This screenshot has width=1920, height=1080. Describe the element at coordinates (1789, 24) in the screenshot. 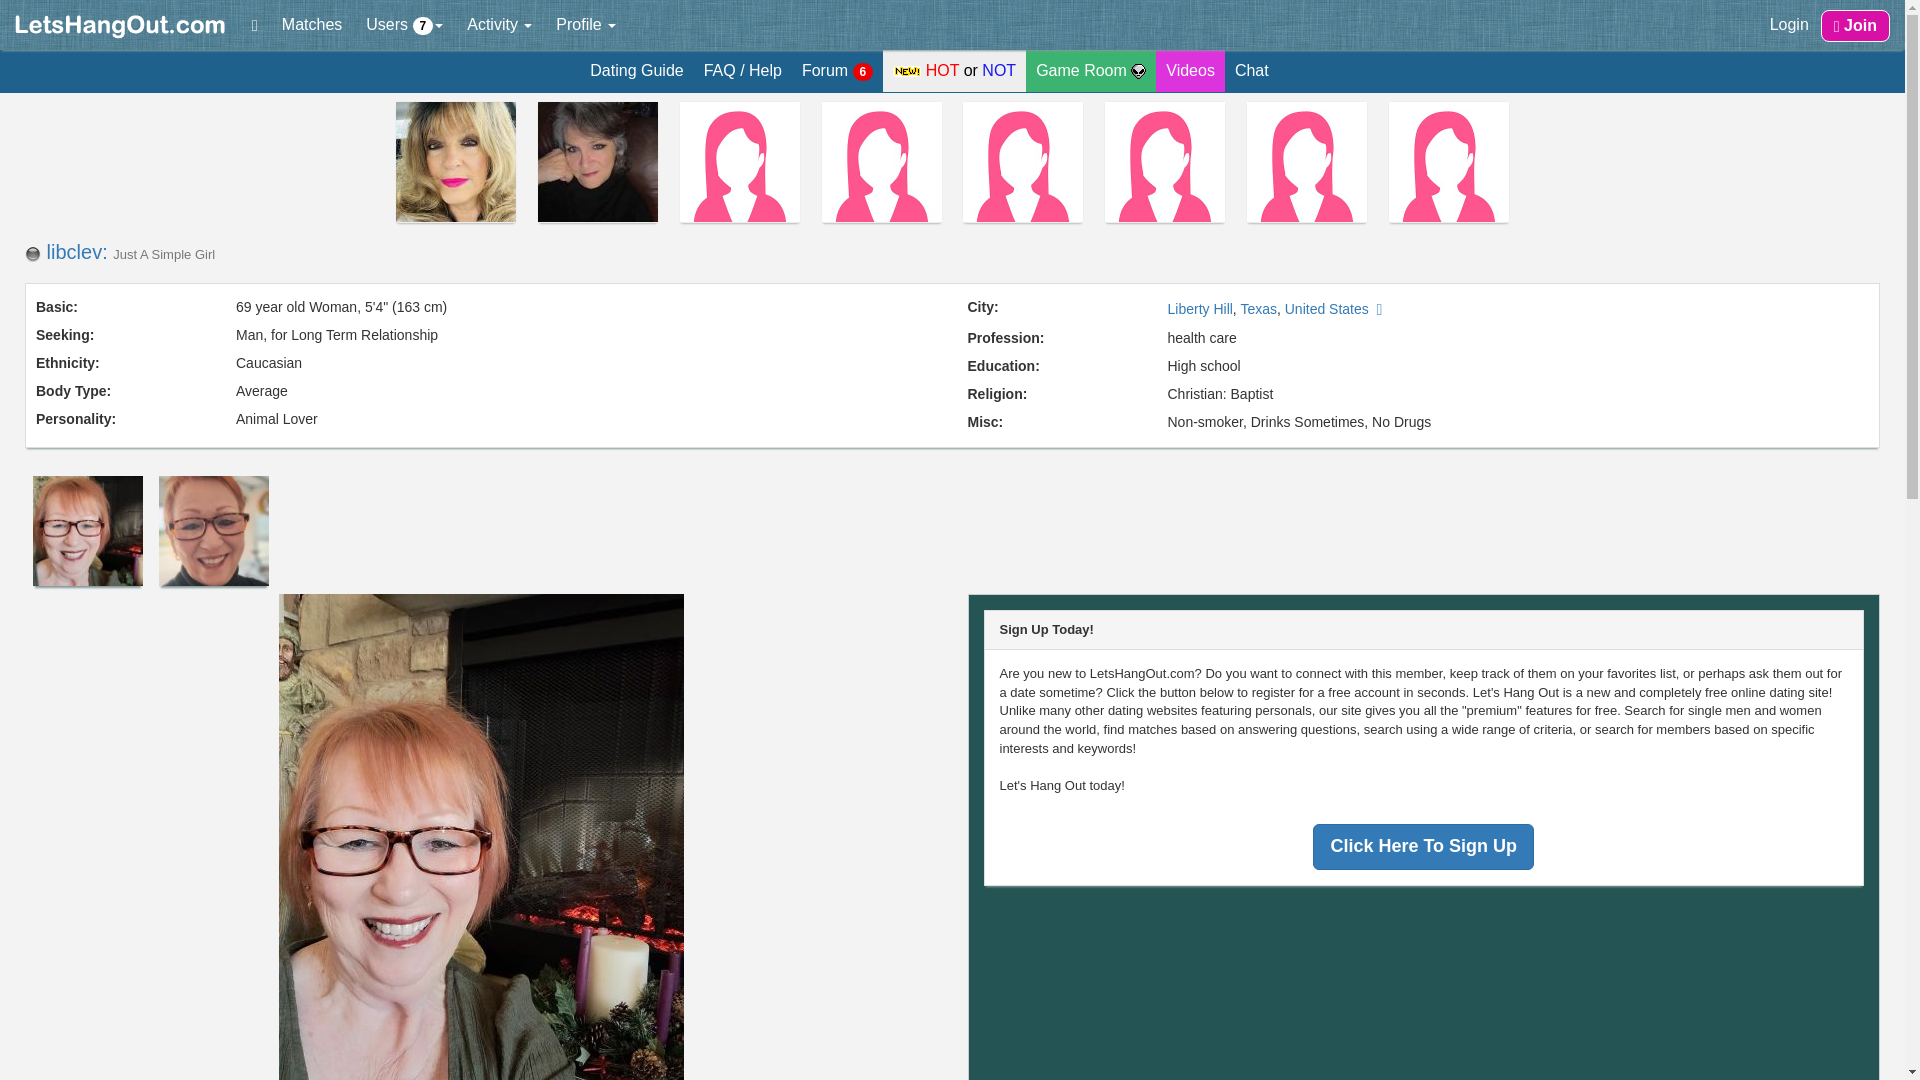

I see `Login` at that location.